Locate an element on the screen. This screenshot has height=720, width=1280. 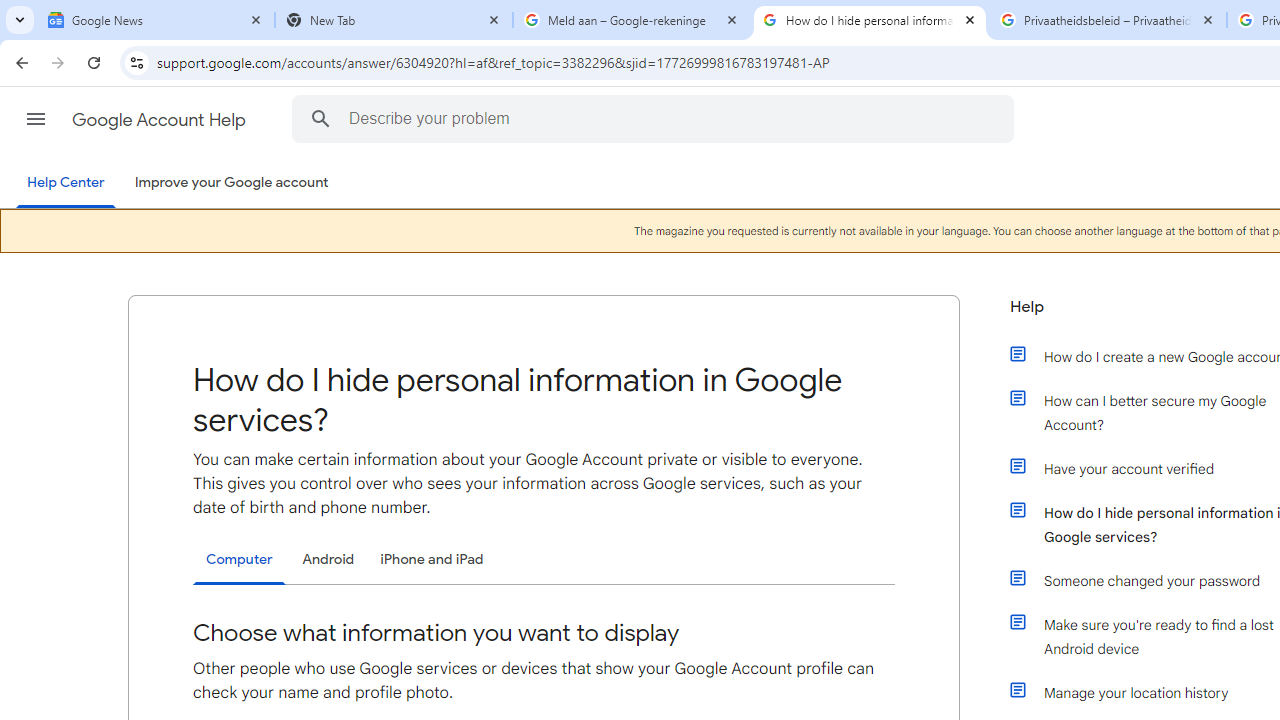
Android is located at coordinates (328, 559).